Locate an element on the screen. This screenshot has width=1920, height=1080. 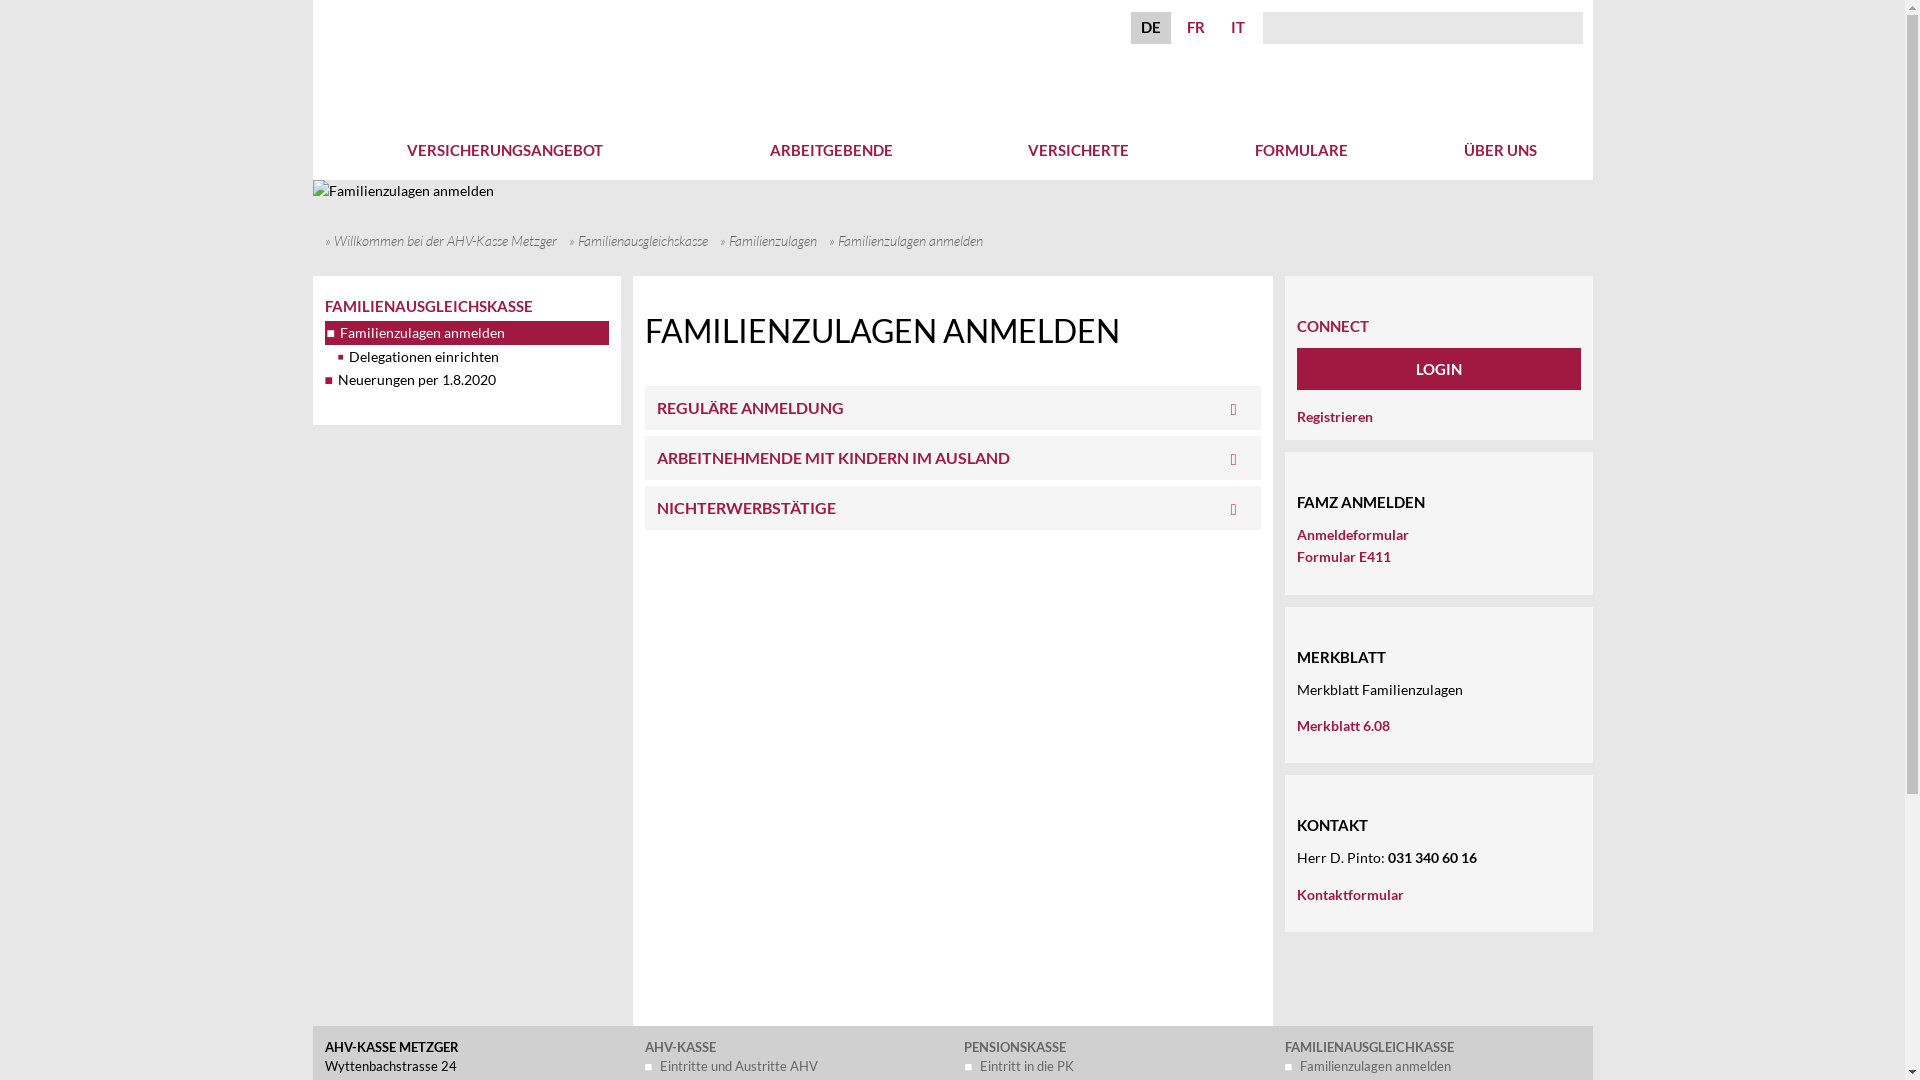
Familienzulagen anmelden is located at coordinates (402, 199).